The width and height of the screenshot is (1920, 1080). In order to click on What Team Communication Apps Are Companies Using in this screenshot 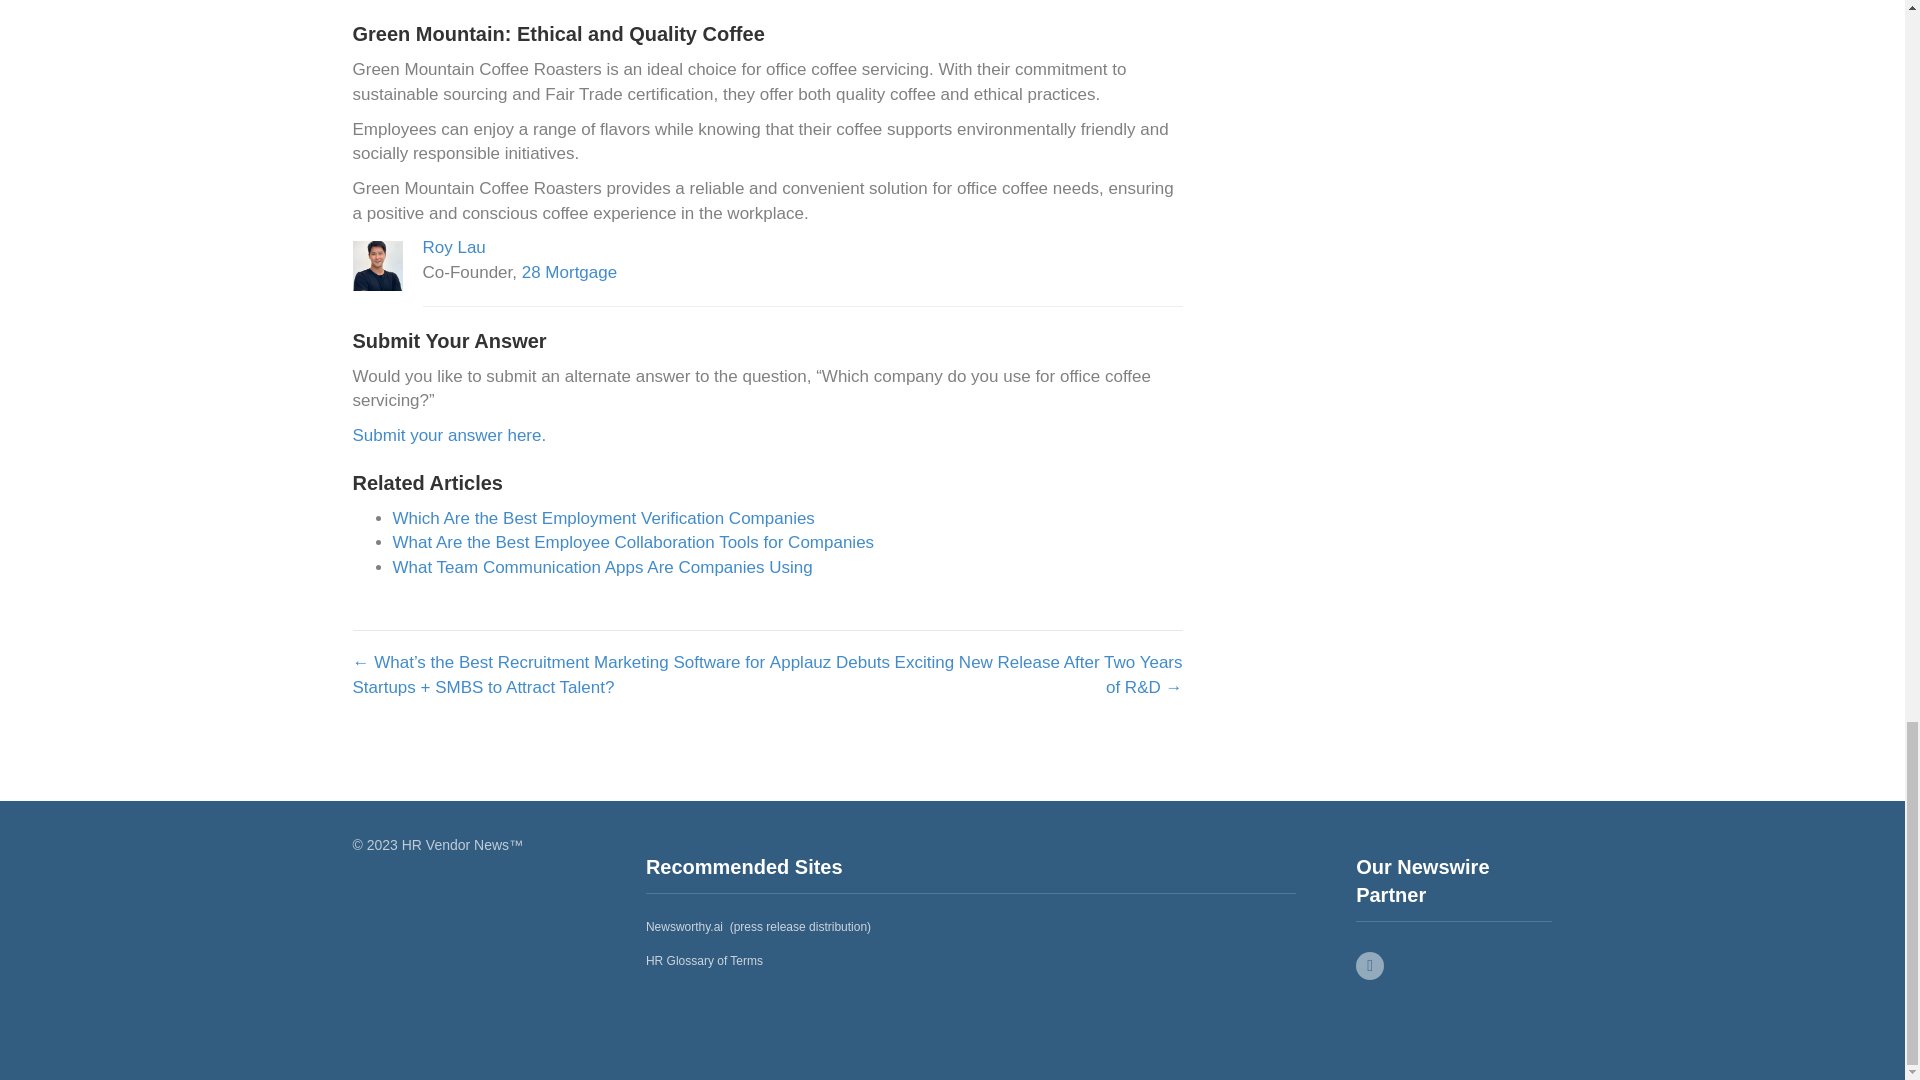, I will do `click(602, 567)`.